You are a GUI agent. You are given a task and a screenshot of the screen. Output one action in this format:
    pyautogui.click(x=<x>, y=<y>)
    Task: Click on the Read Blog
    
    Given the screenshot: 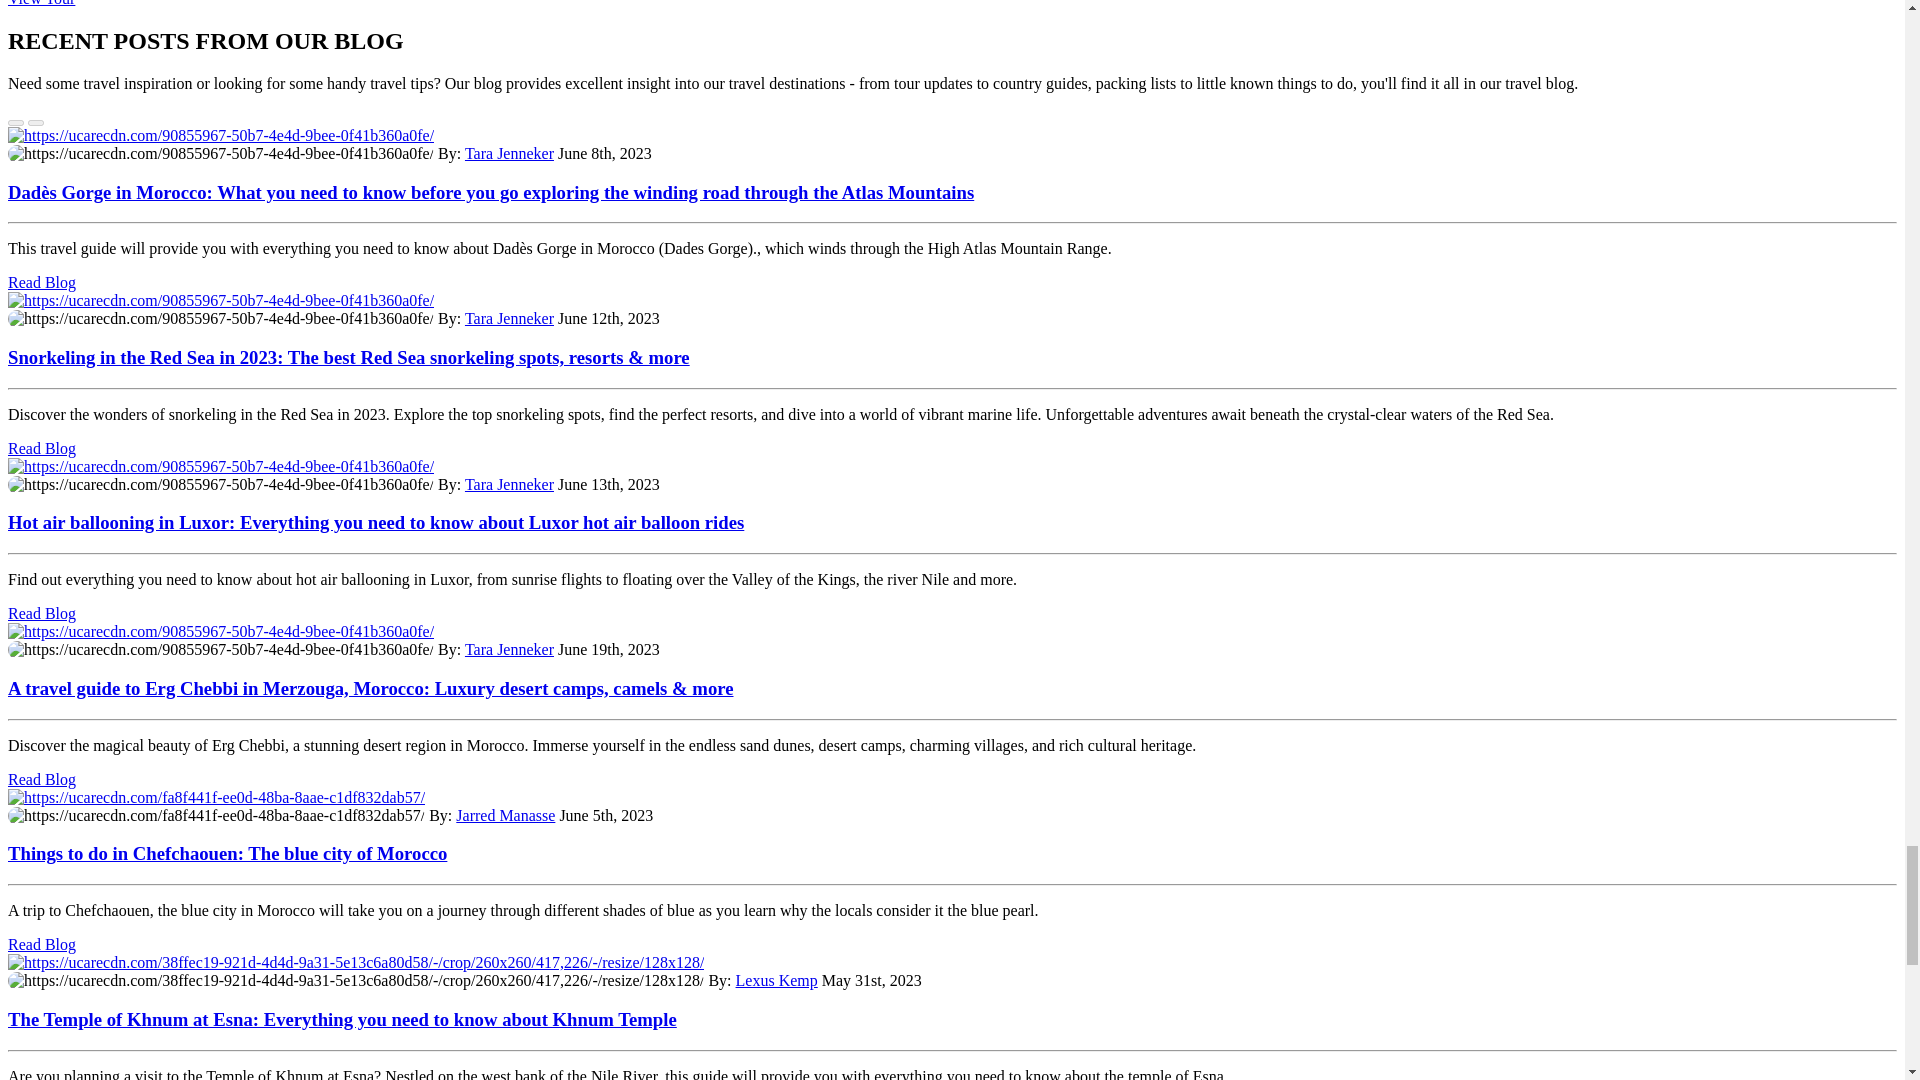 What is the action you would take?
    pyautogui.click(x=42, y=448)
    